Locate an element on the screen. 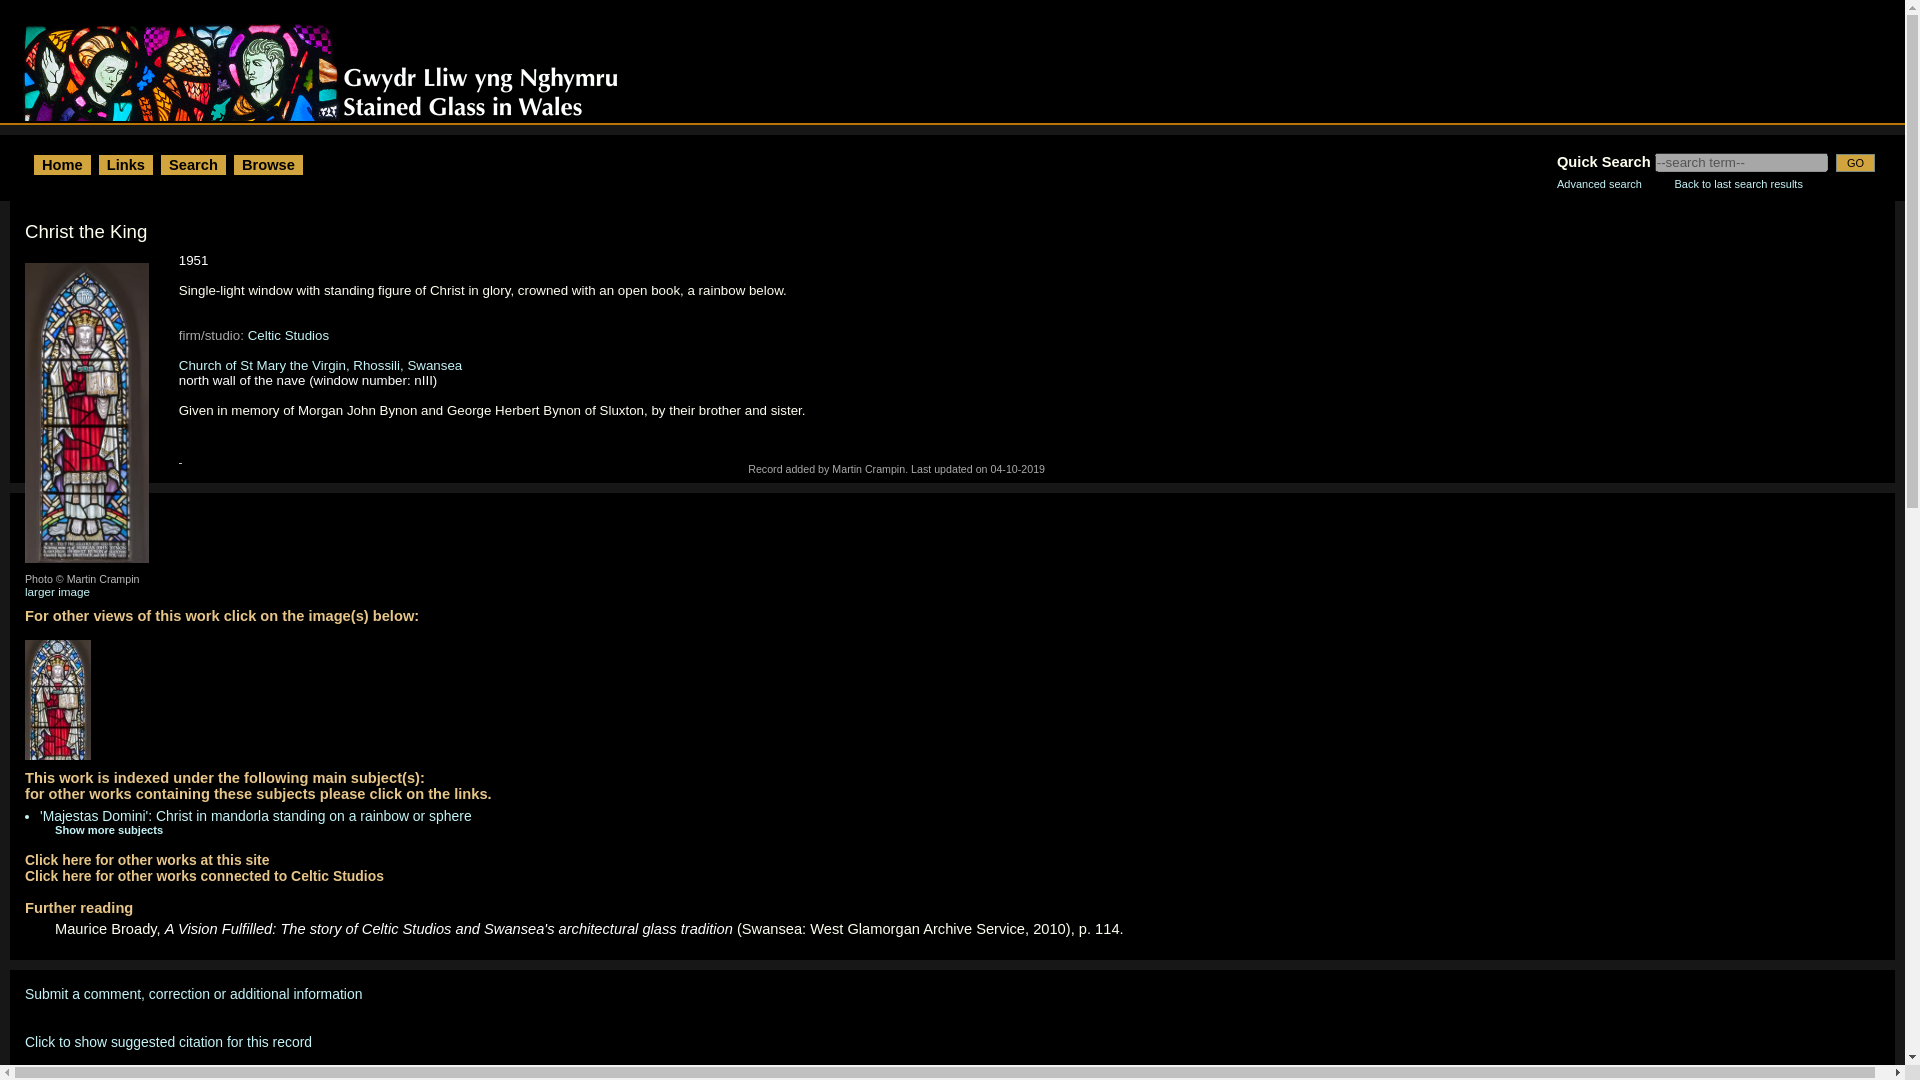 The width and height of the screenshot is (1920, 1080). Click to show suggested citation for this record is located at coordinates (168, 1041).